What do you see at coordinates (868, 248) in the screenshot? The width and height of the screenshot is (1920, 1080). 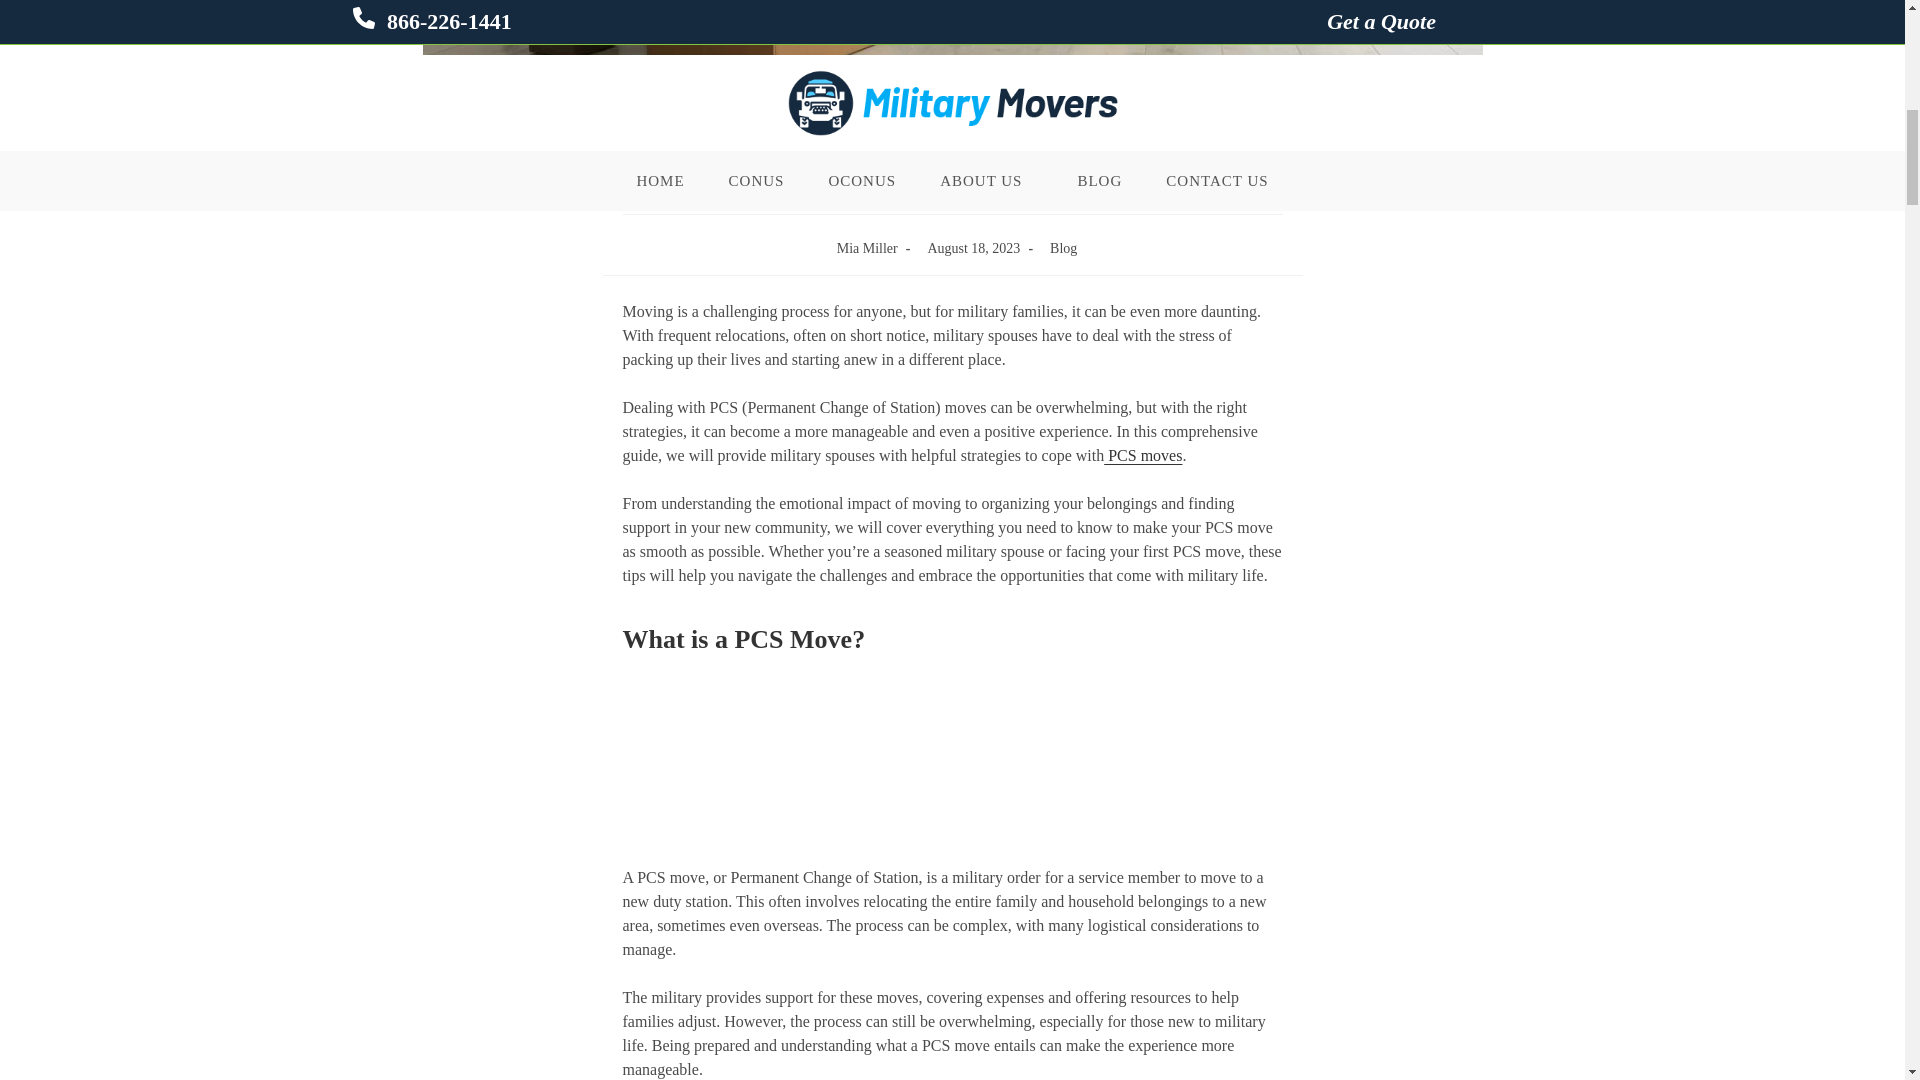 I see `Mia Miller` at bounding box center [868, 248].